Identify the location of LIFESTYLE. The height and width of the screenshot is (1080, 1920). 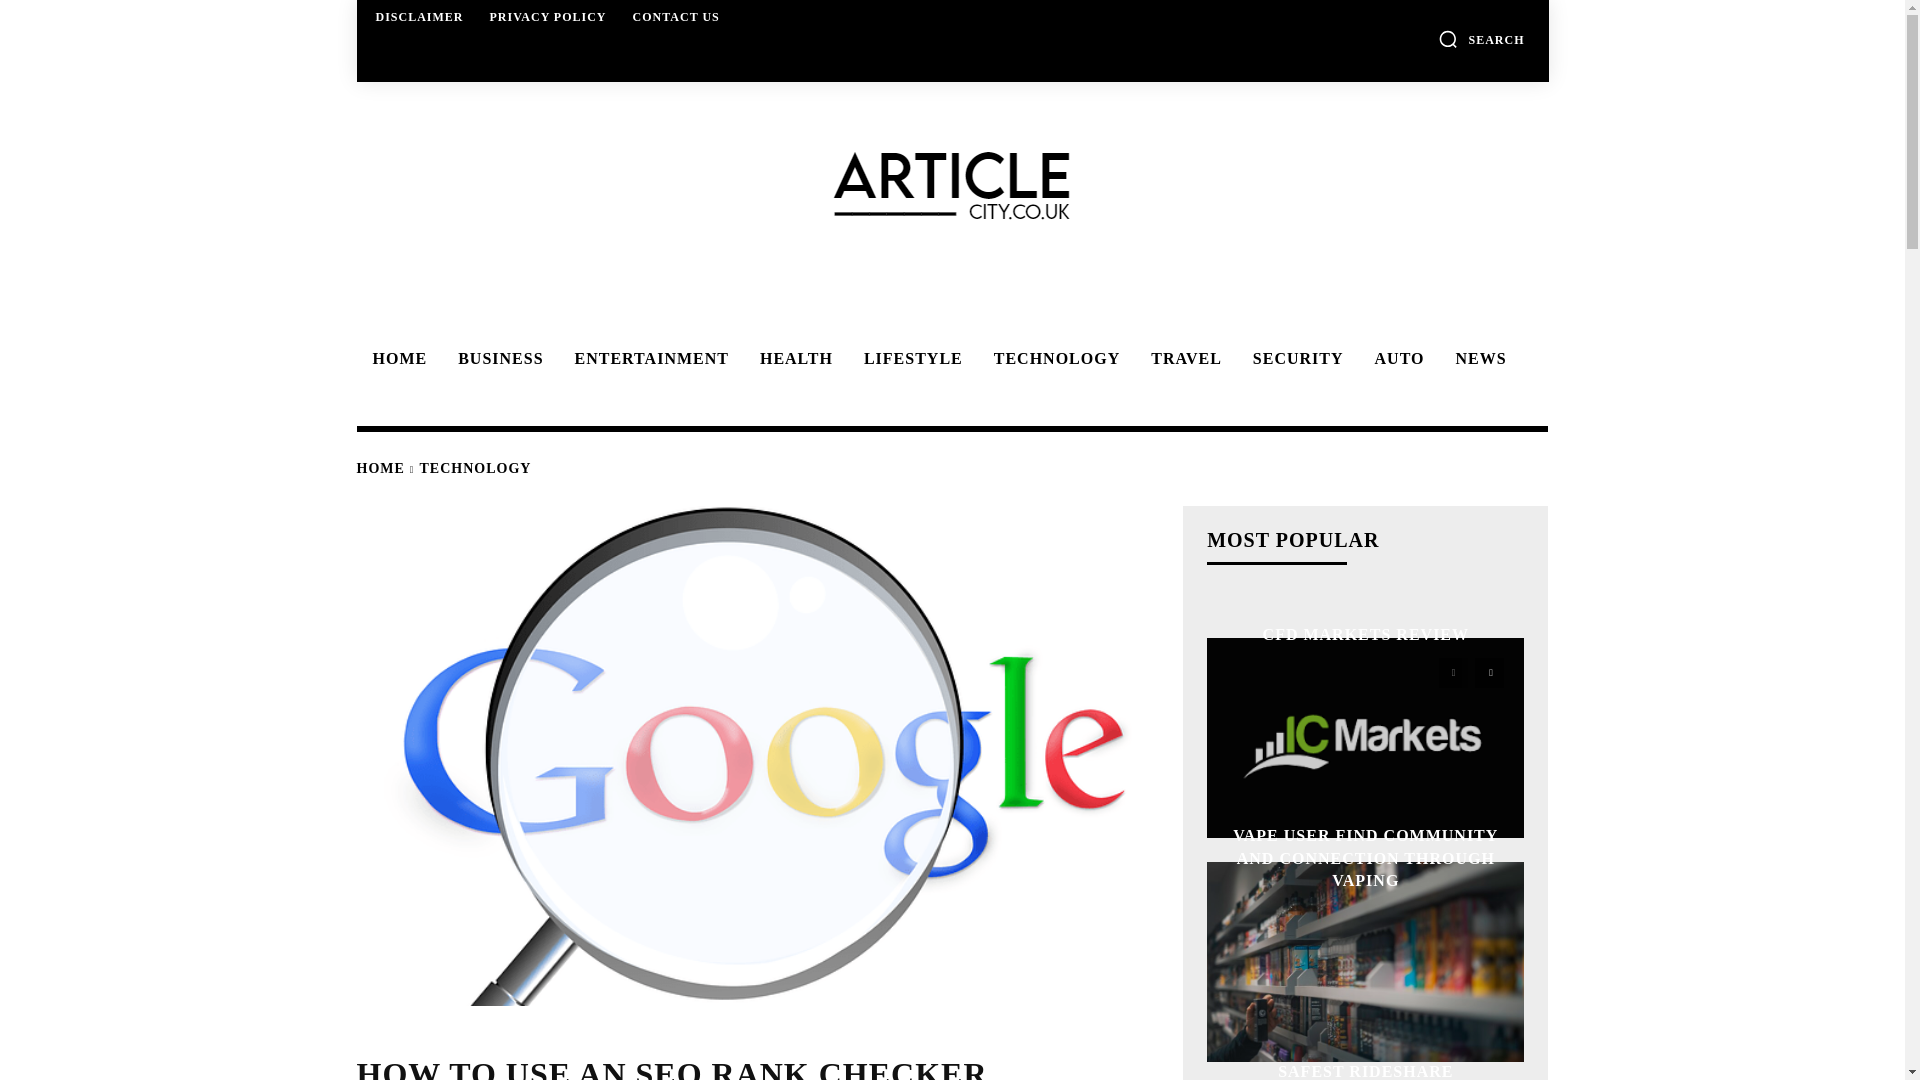
(910, 359).